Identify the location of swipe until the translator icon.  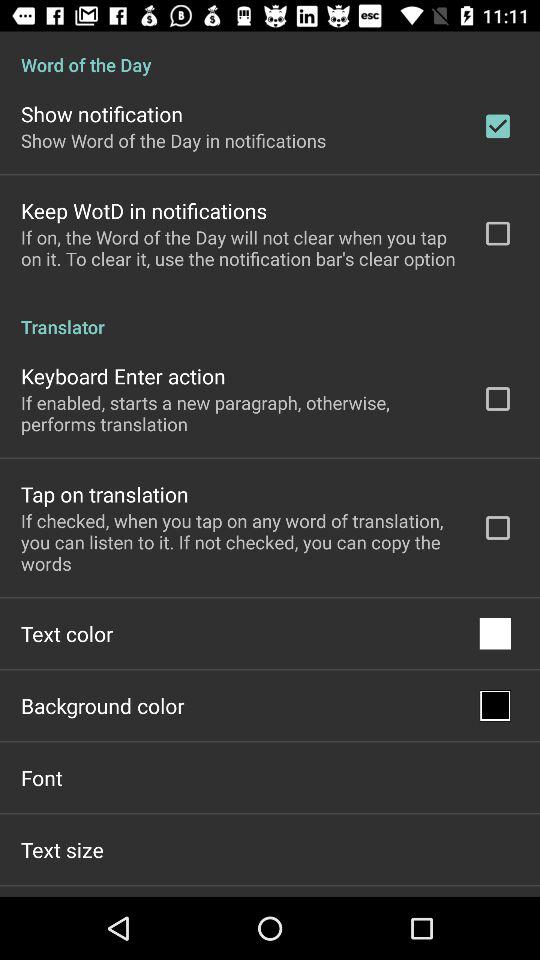
(270, 316).